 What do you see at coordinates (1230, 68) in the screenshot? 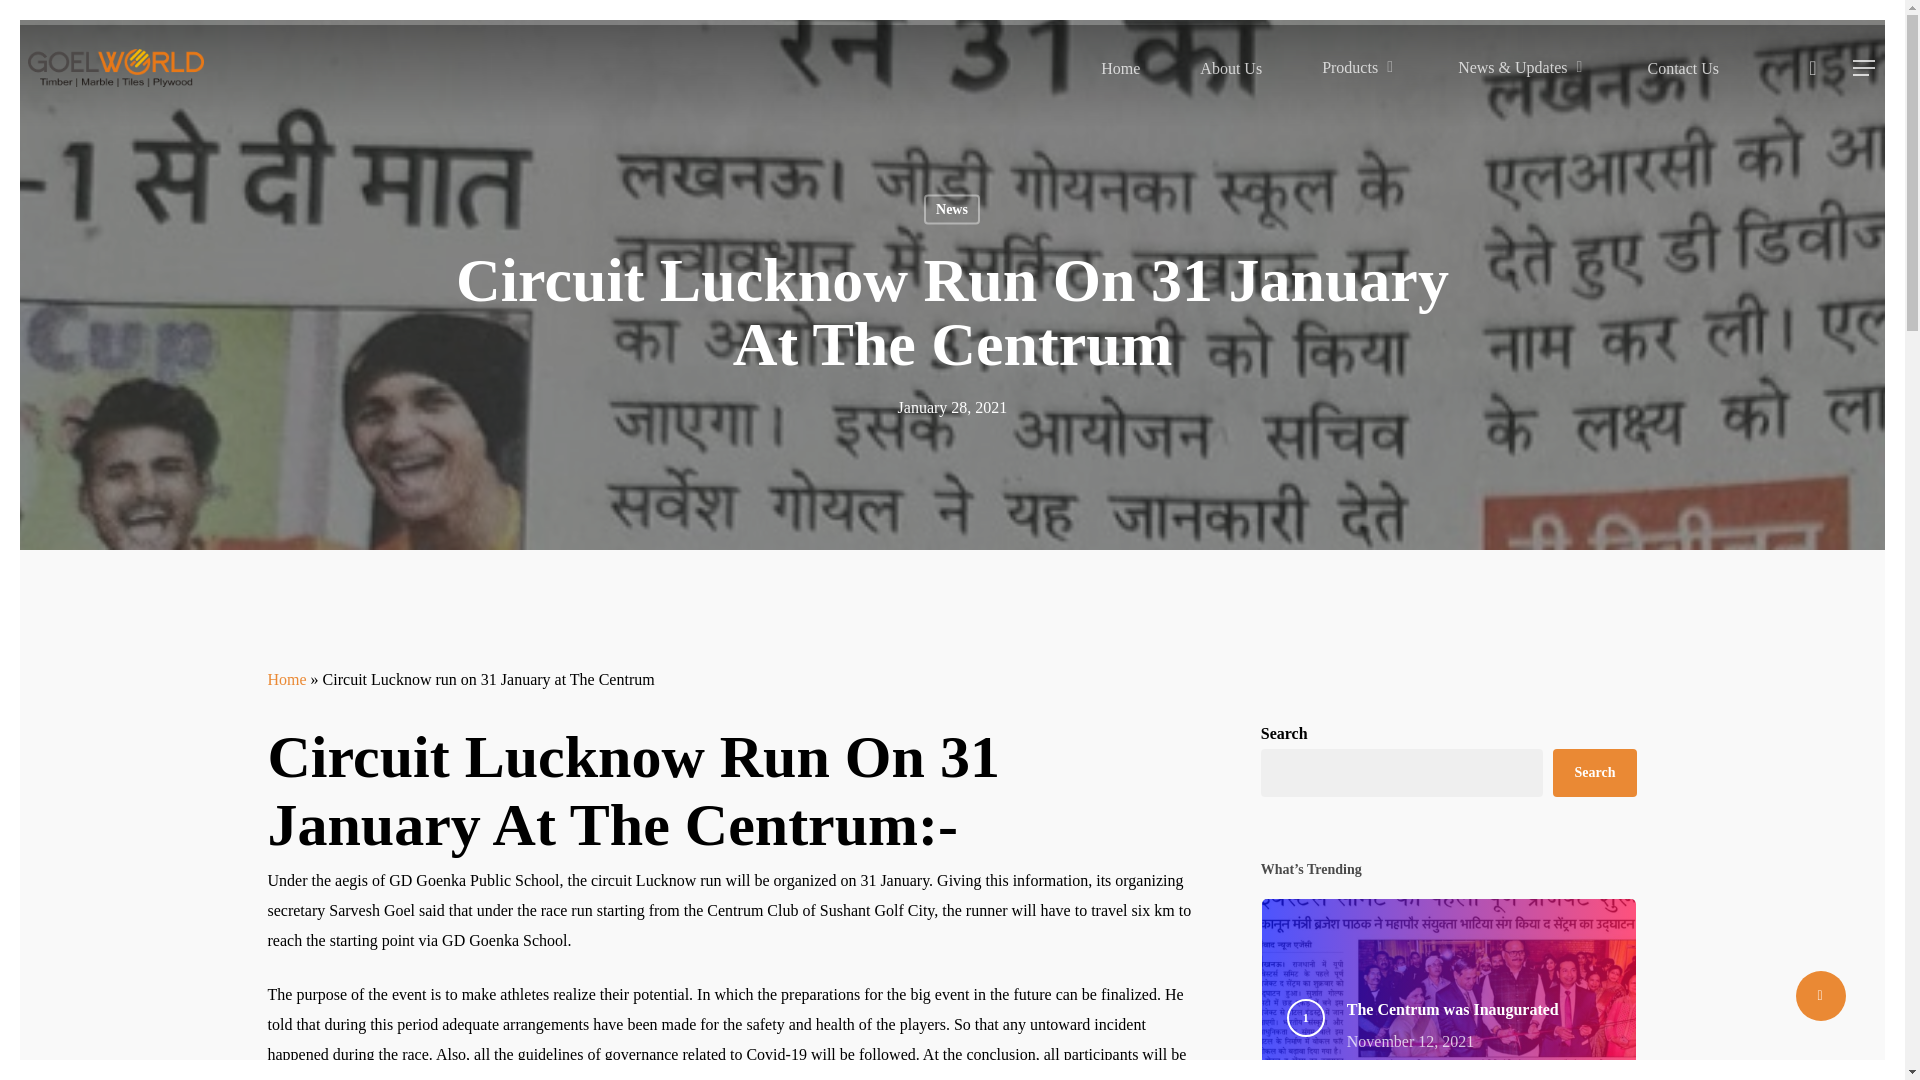
I see `About Us` at bounding box center [1230, 68].